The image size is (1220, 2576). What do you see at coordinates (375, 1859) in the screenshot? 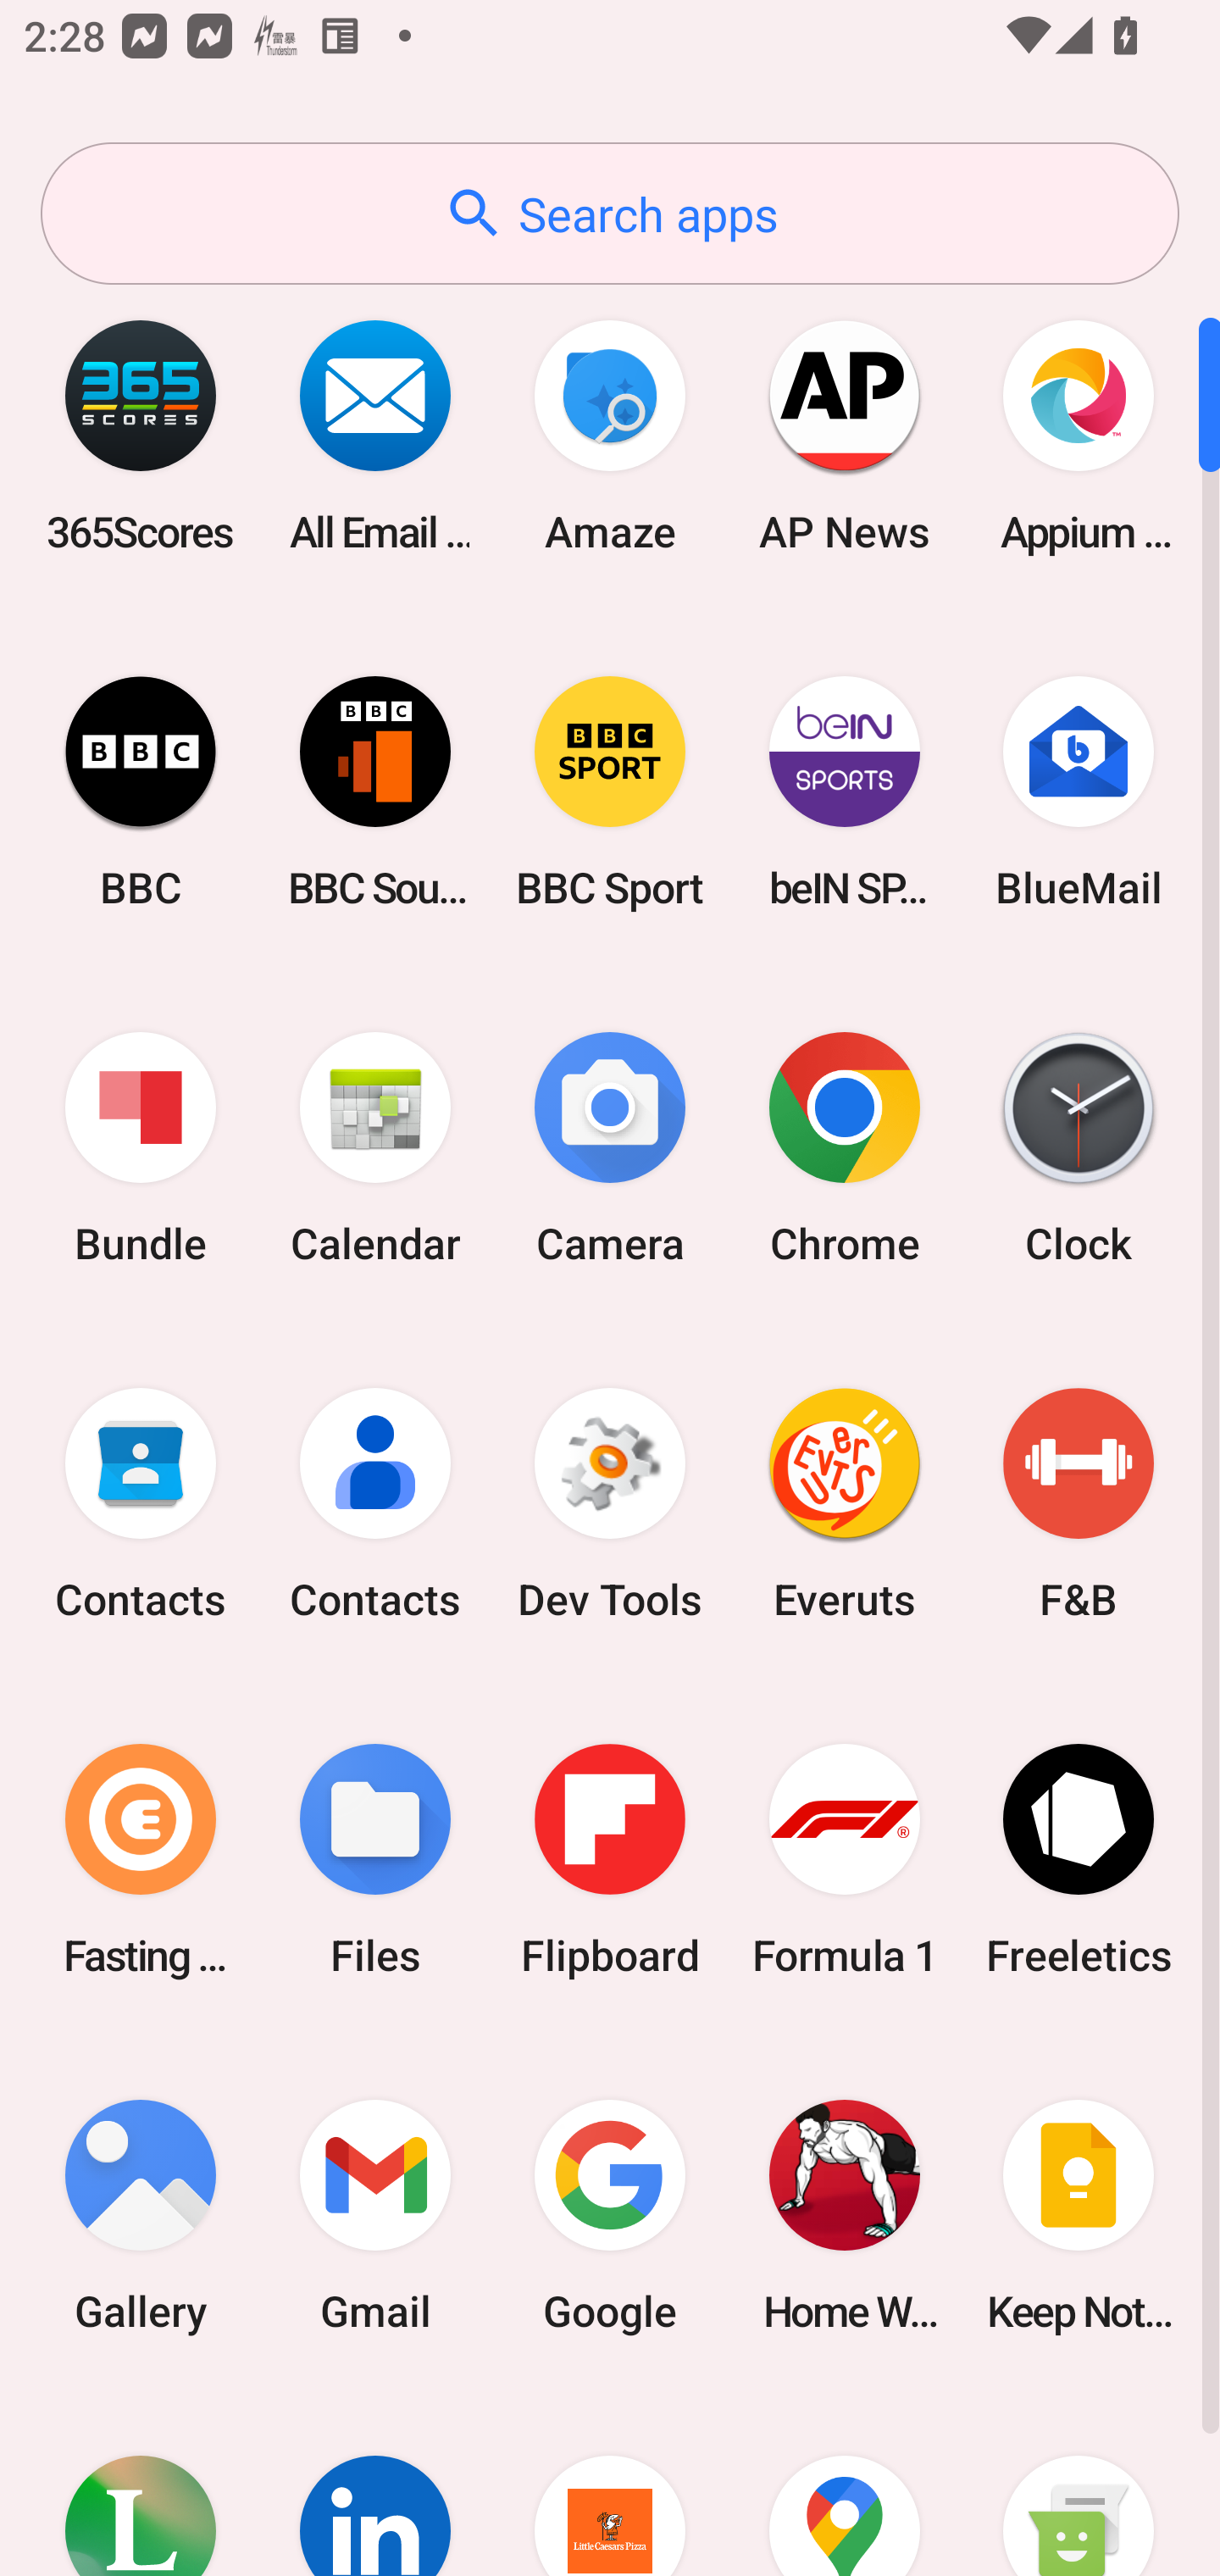
I see `Files` at bounding box center [375, 1859].